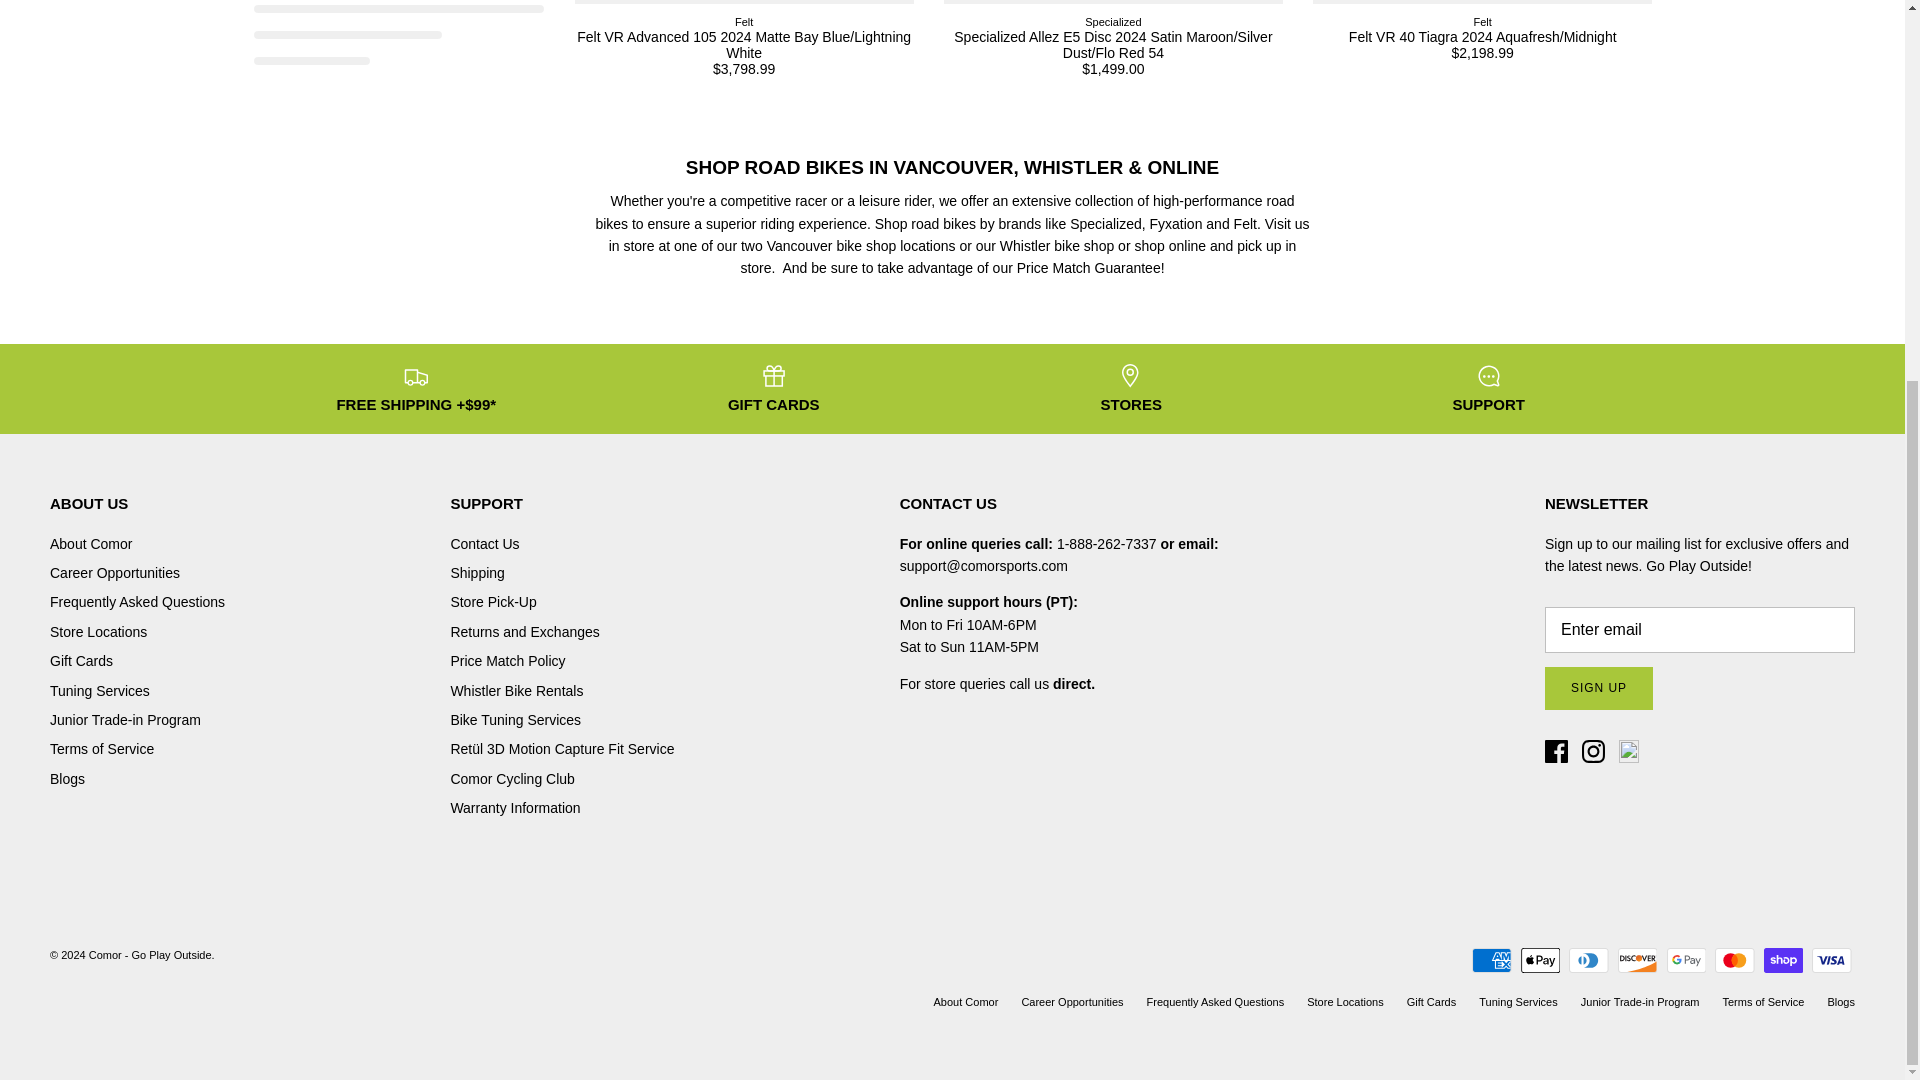  I want to click on Visa, so click(1831, 960).